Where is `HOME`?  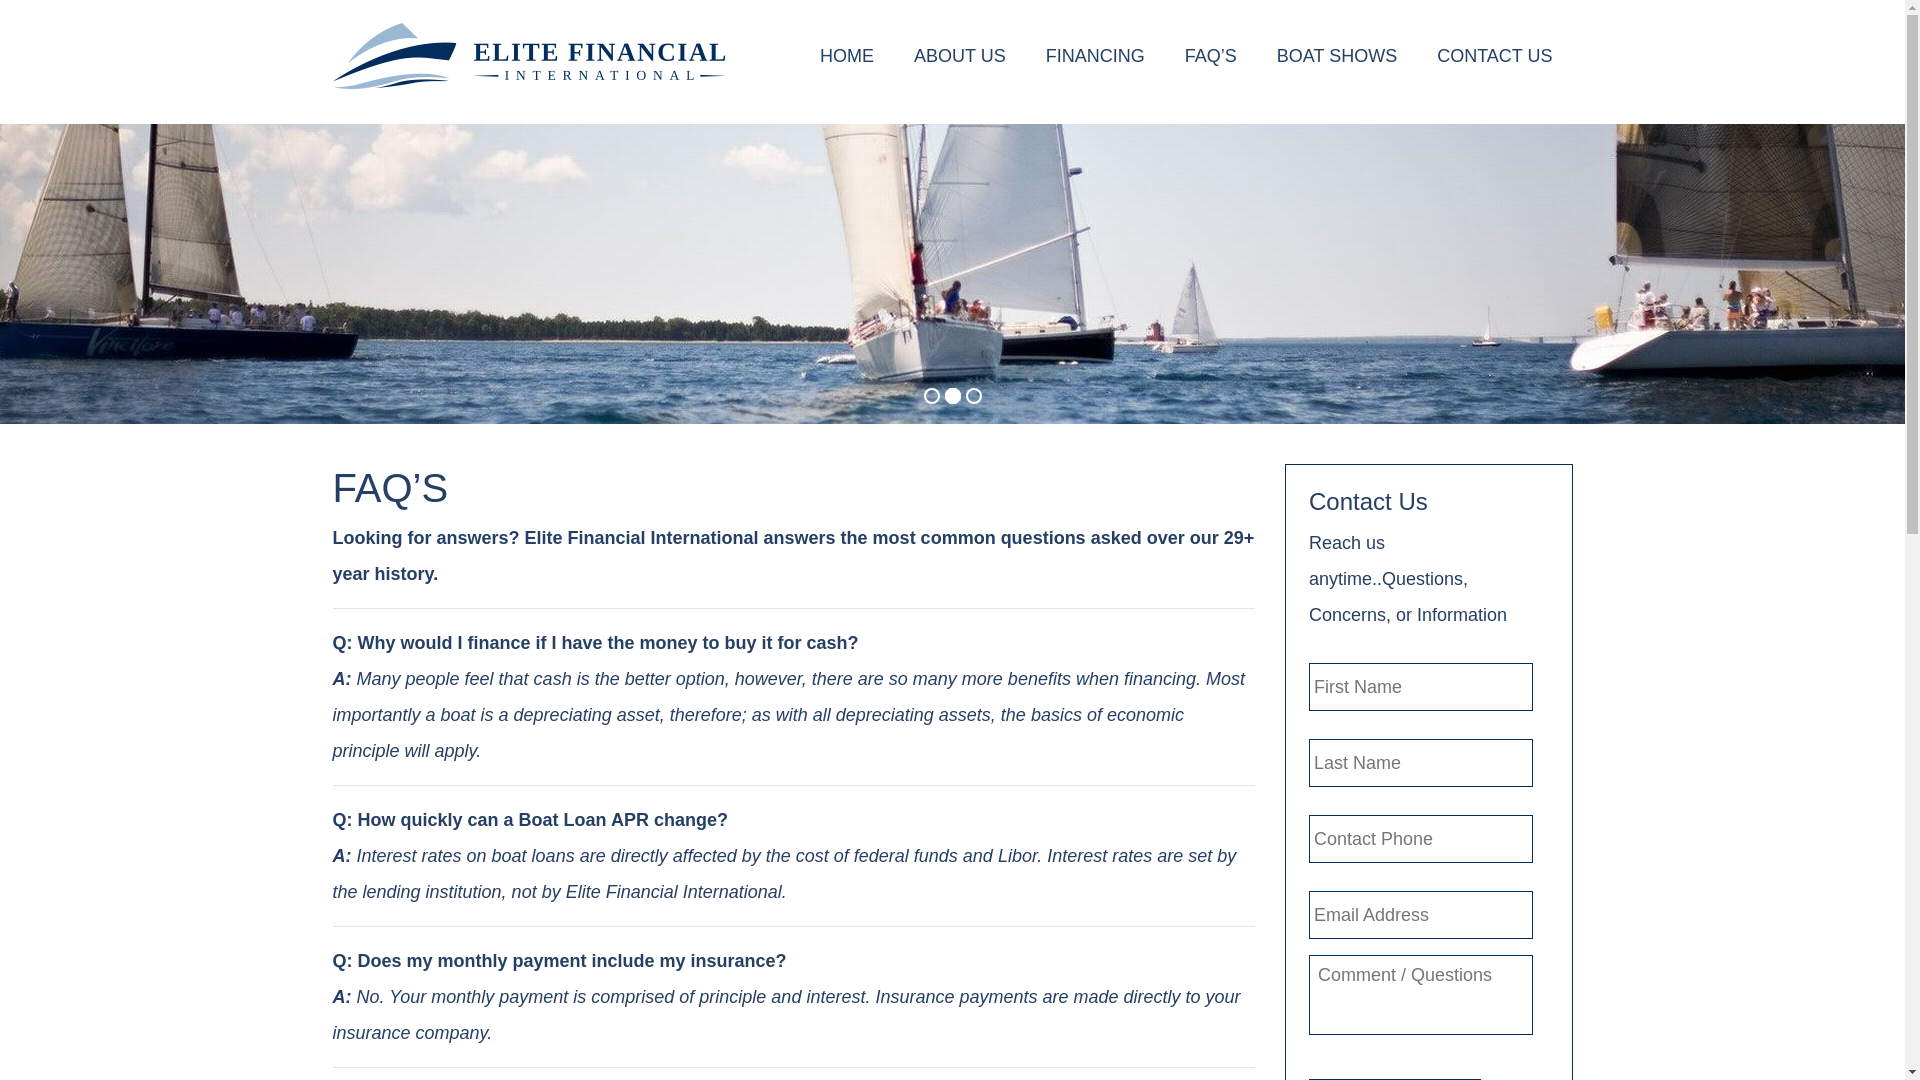 HOME is located at coordinates (847, 56).